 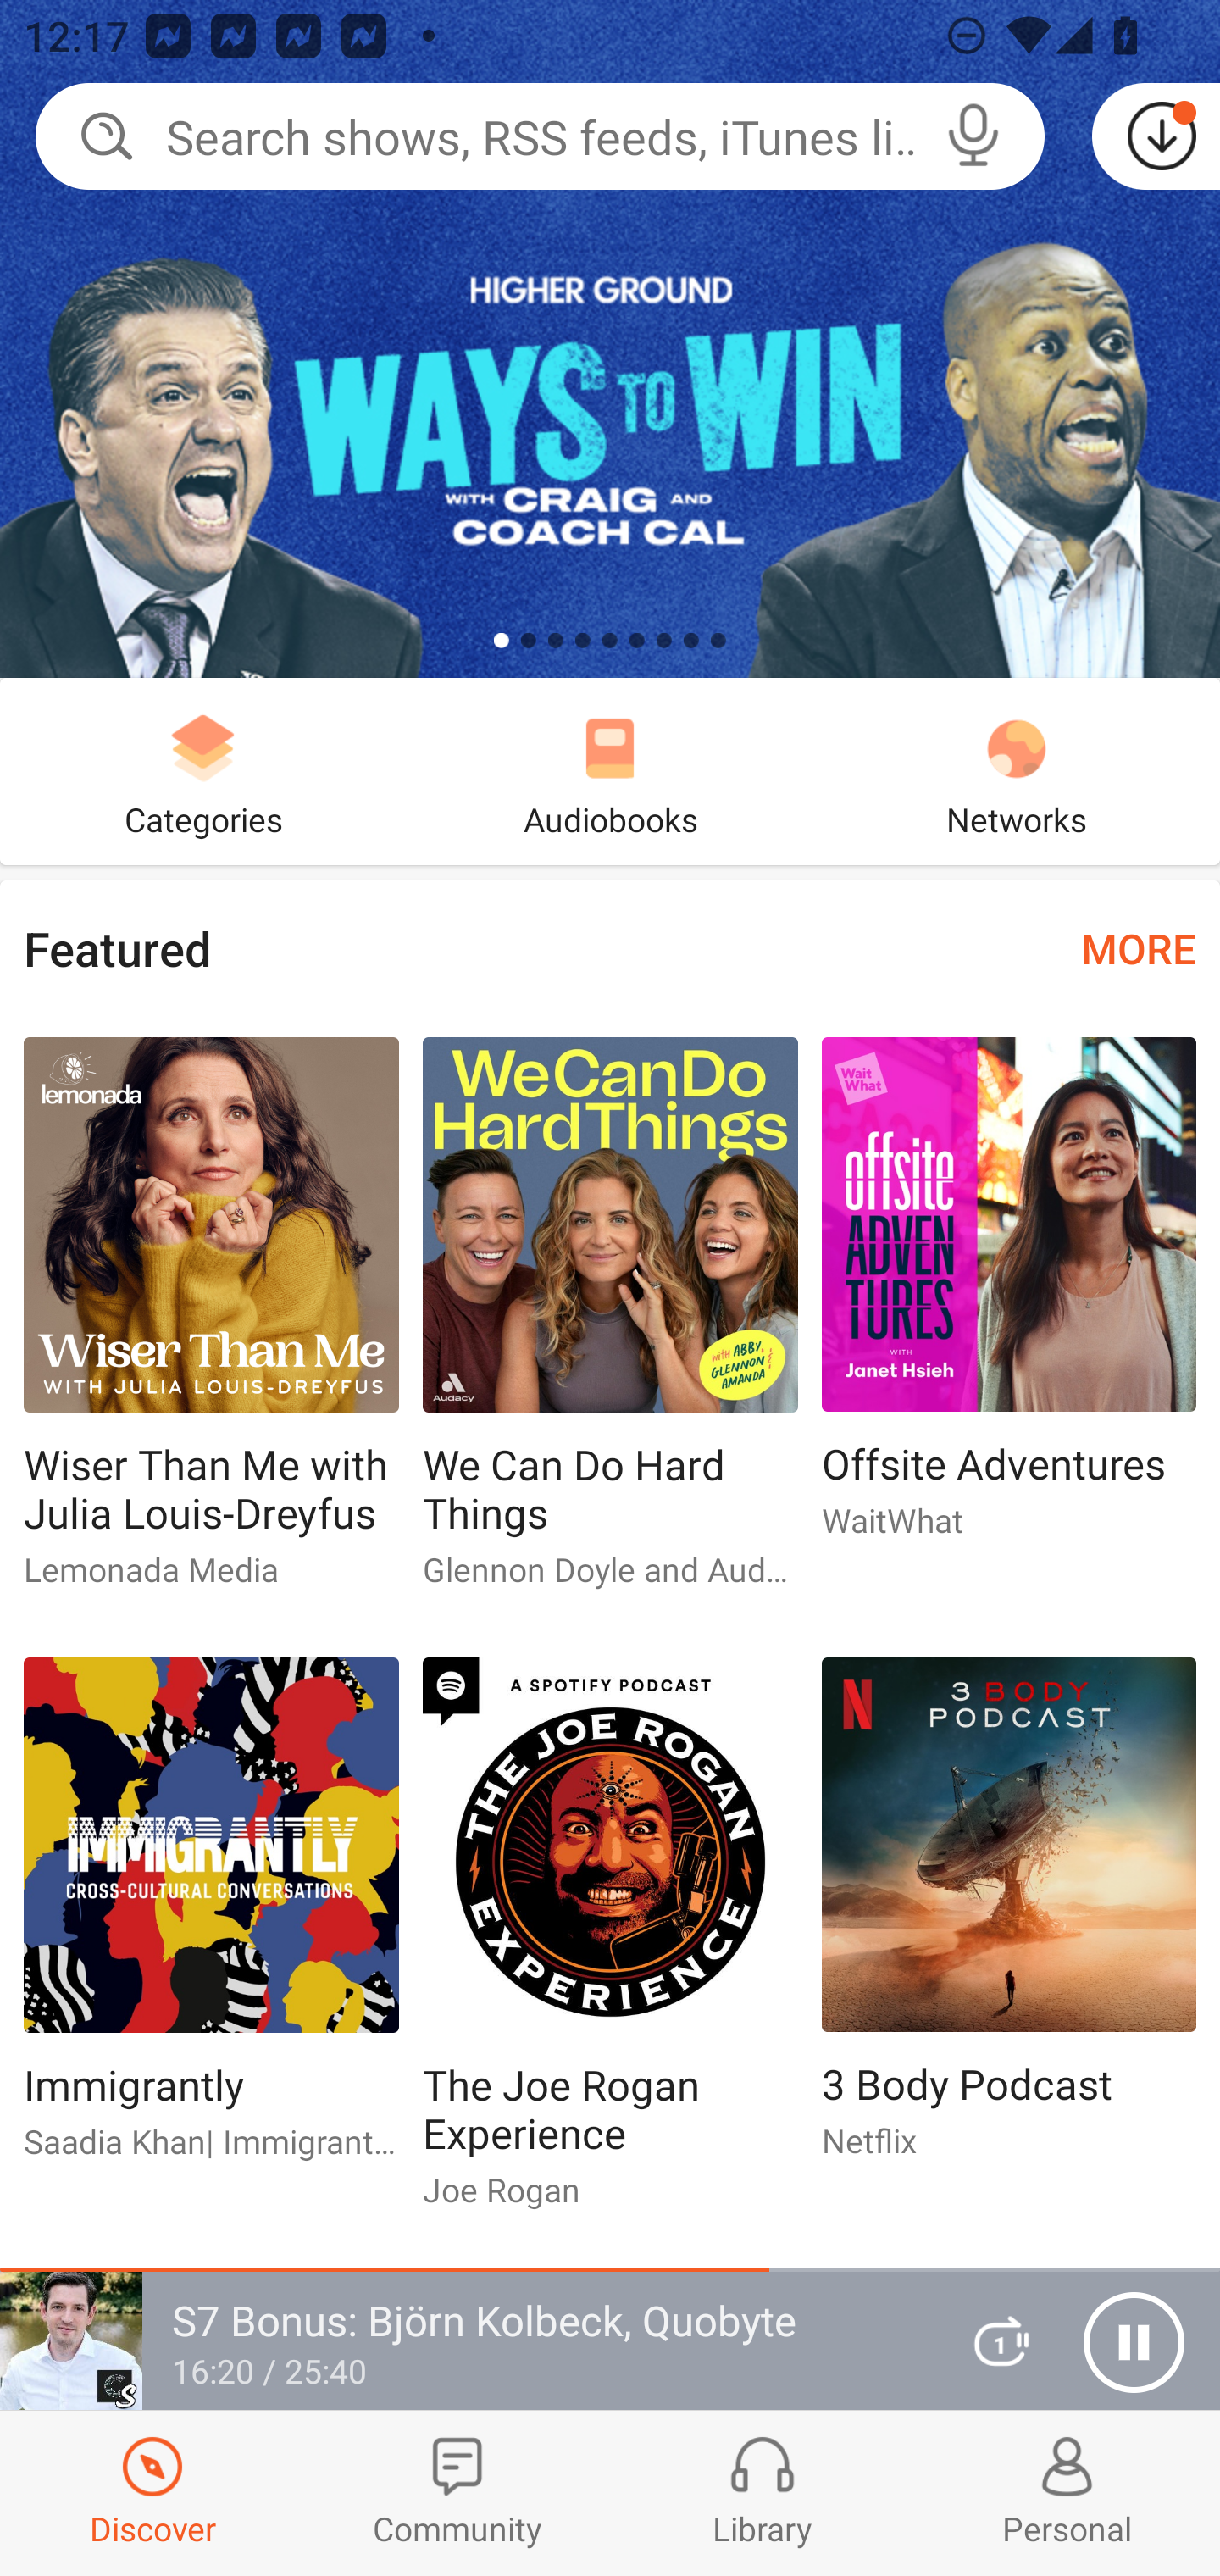 I want to click on S7 Bonus: Björn Kolbeck, Quobyte 16:20 / 25:40, so click(x=464, y=2341).